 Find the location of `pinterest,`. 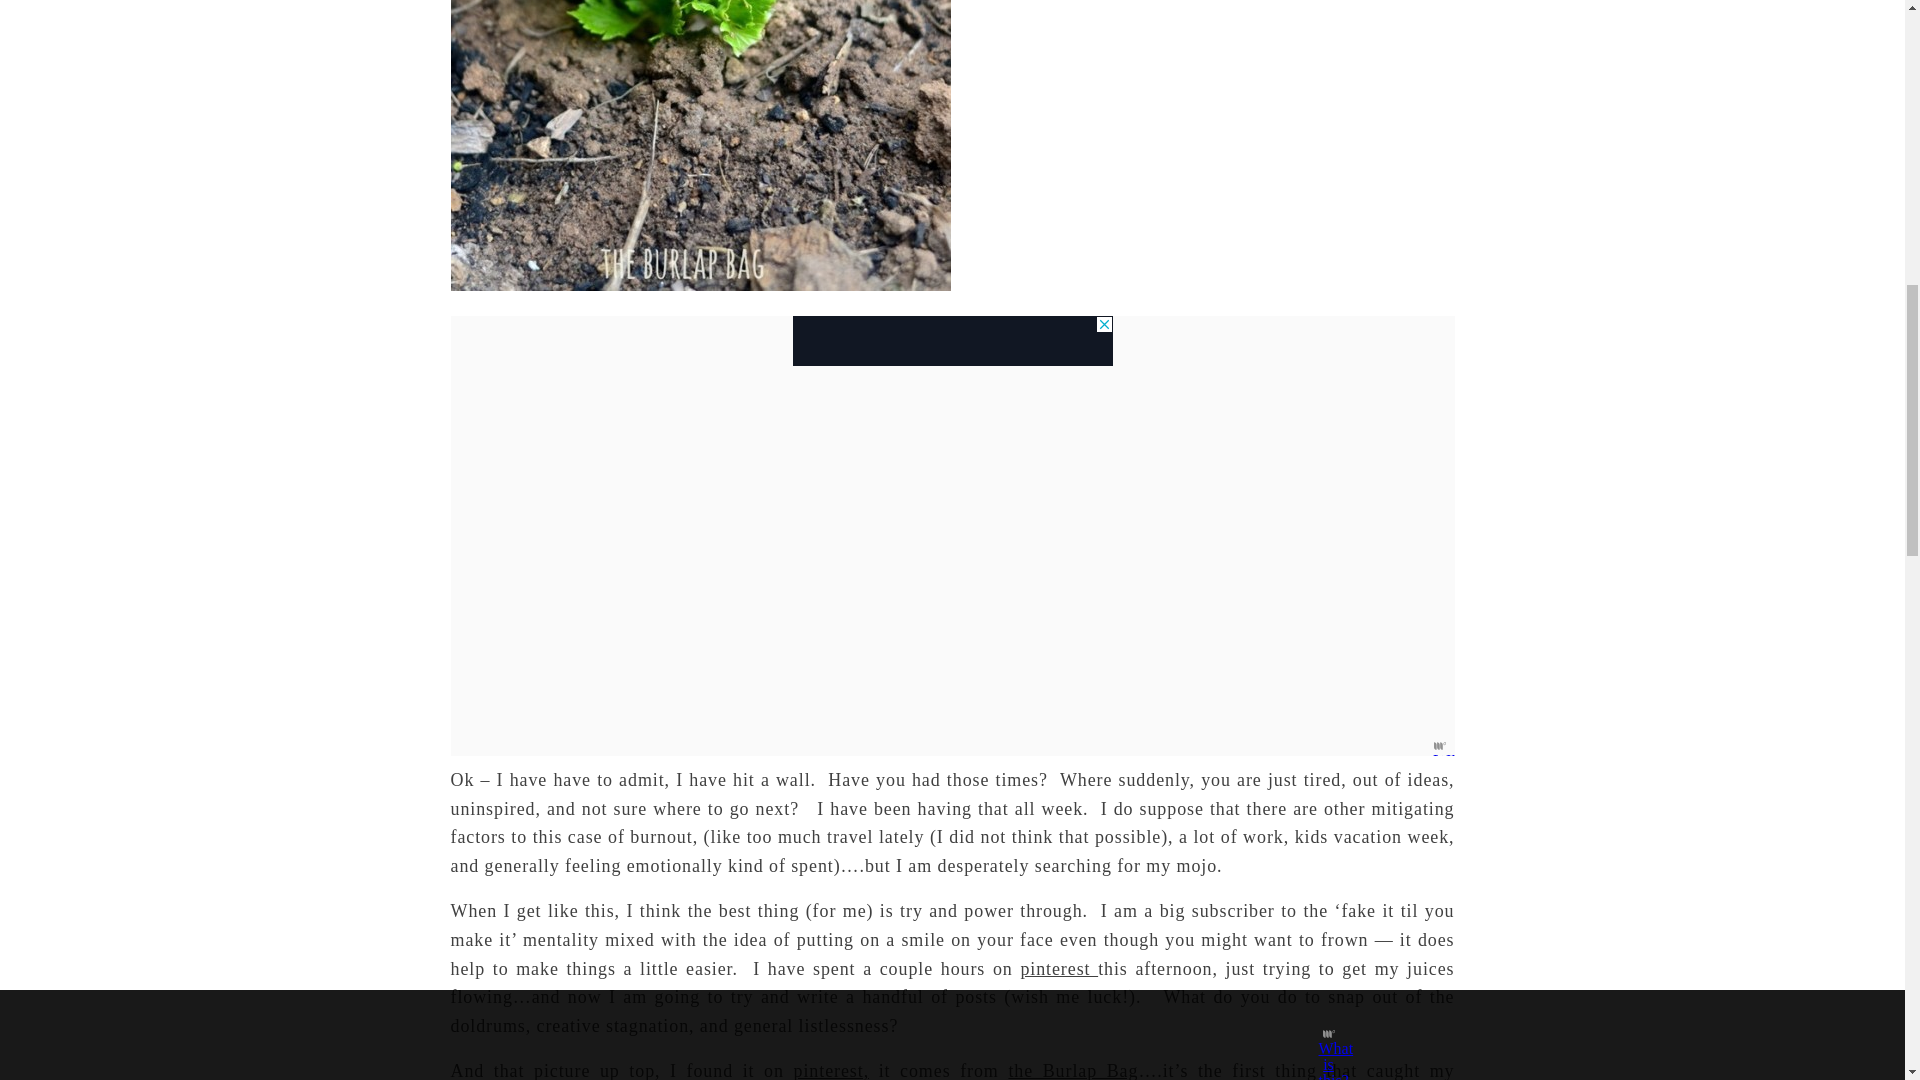

pinterest, is located at coordinates (832, 1070).